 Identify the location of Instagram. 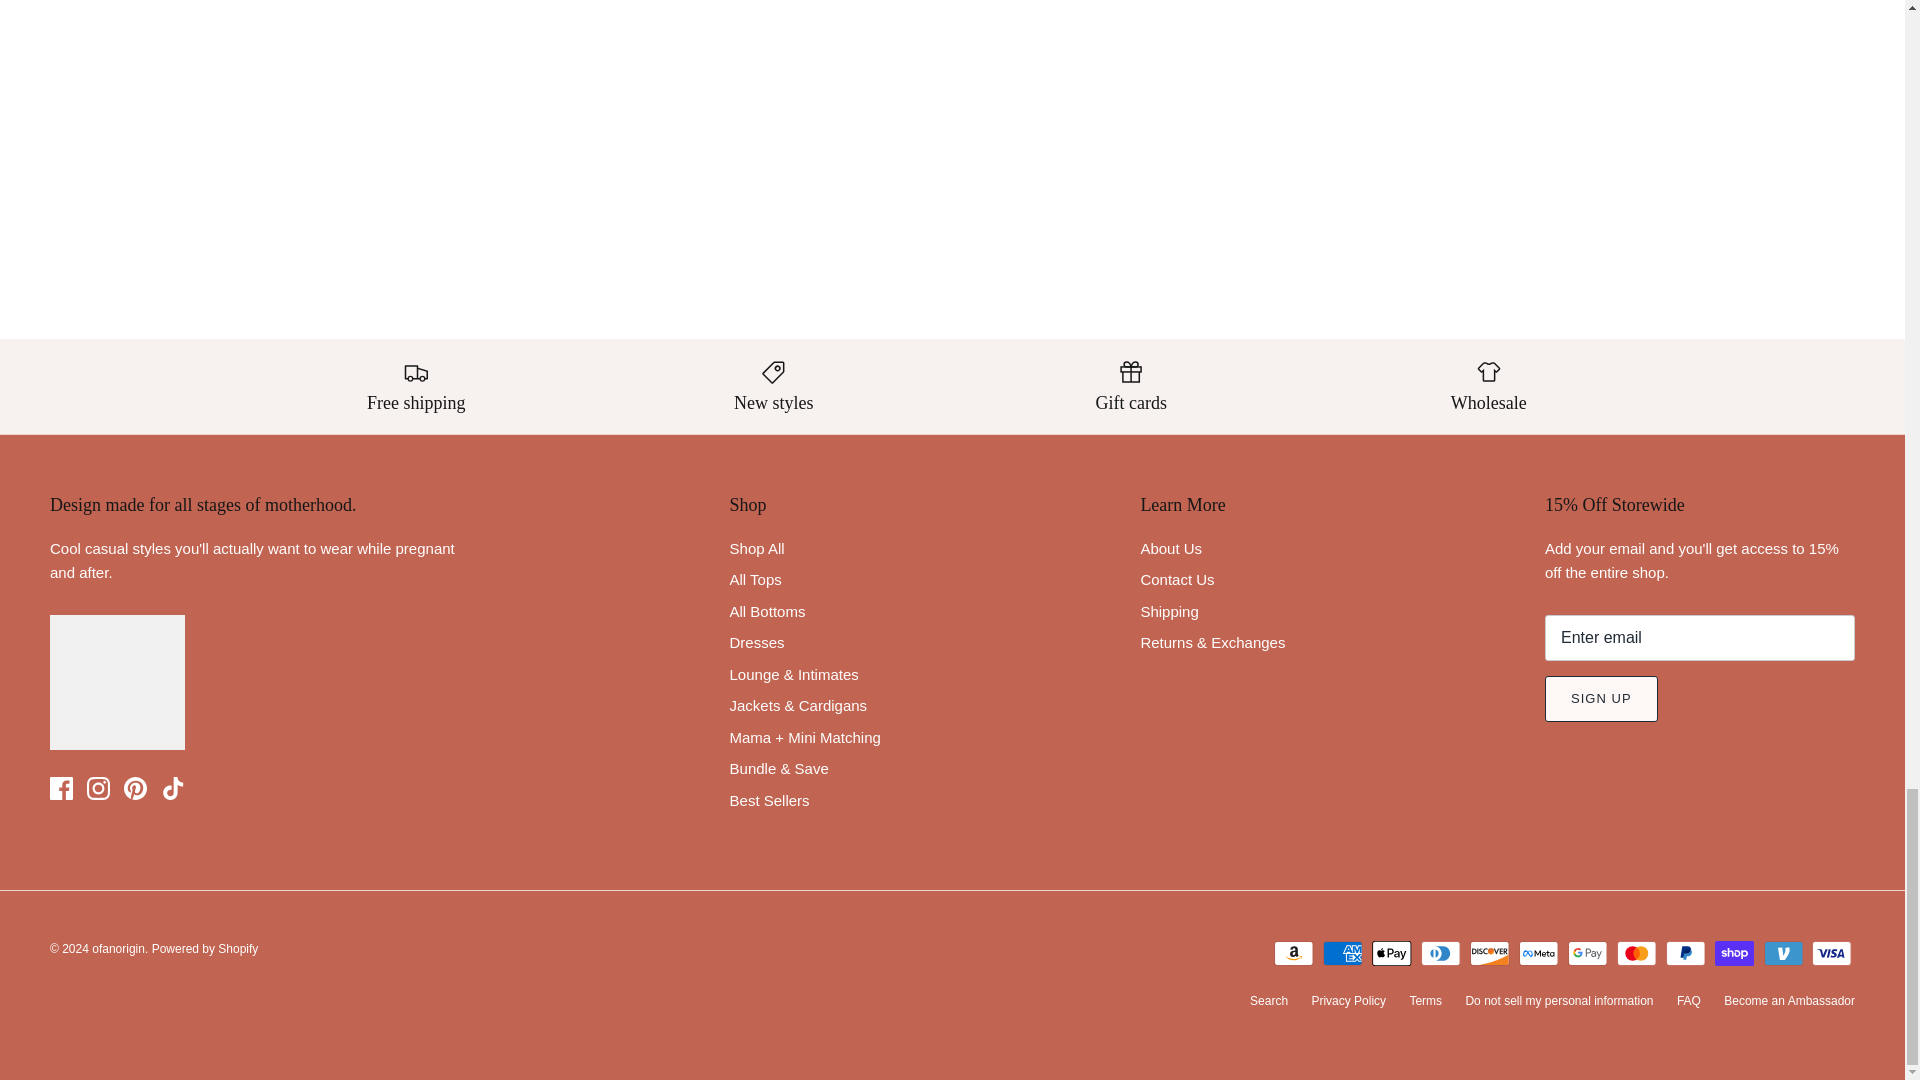
(98, 788).